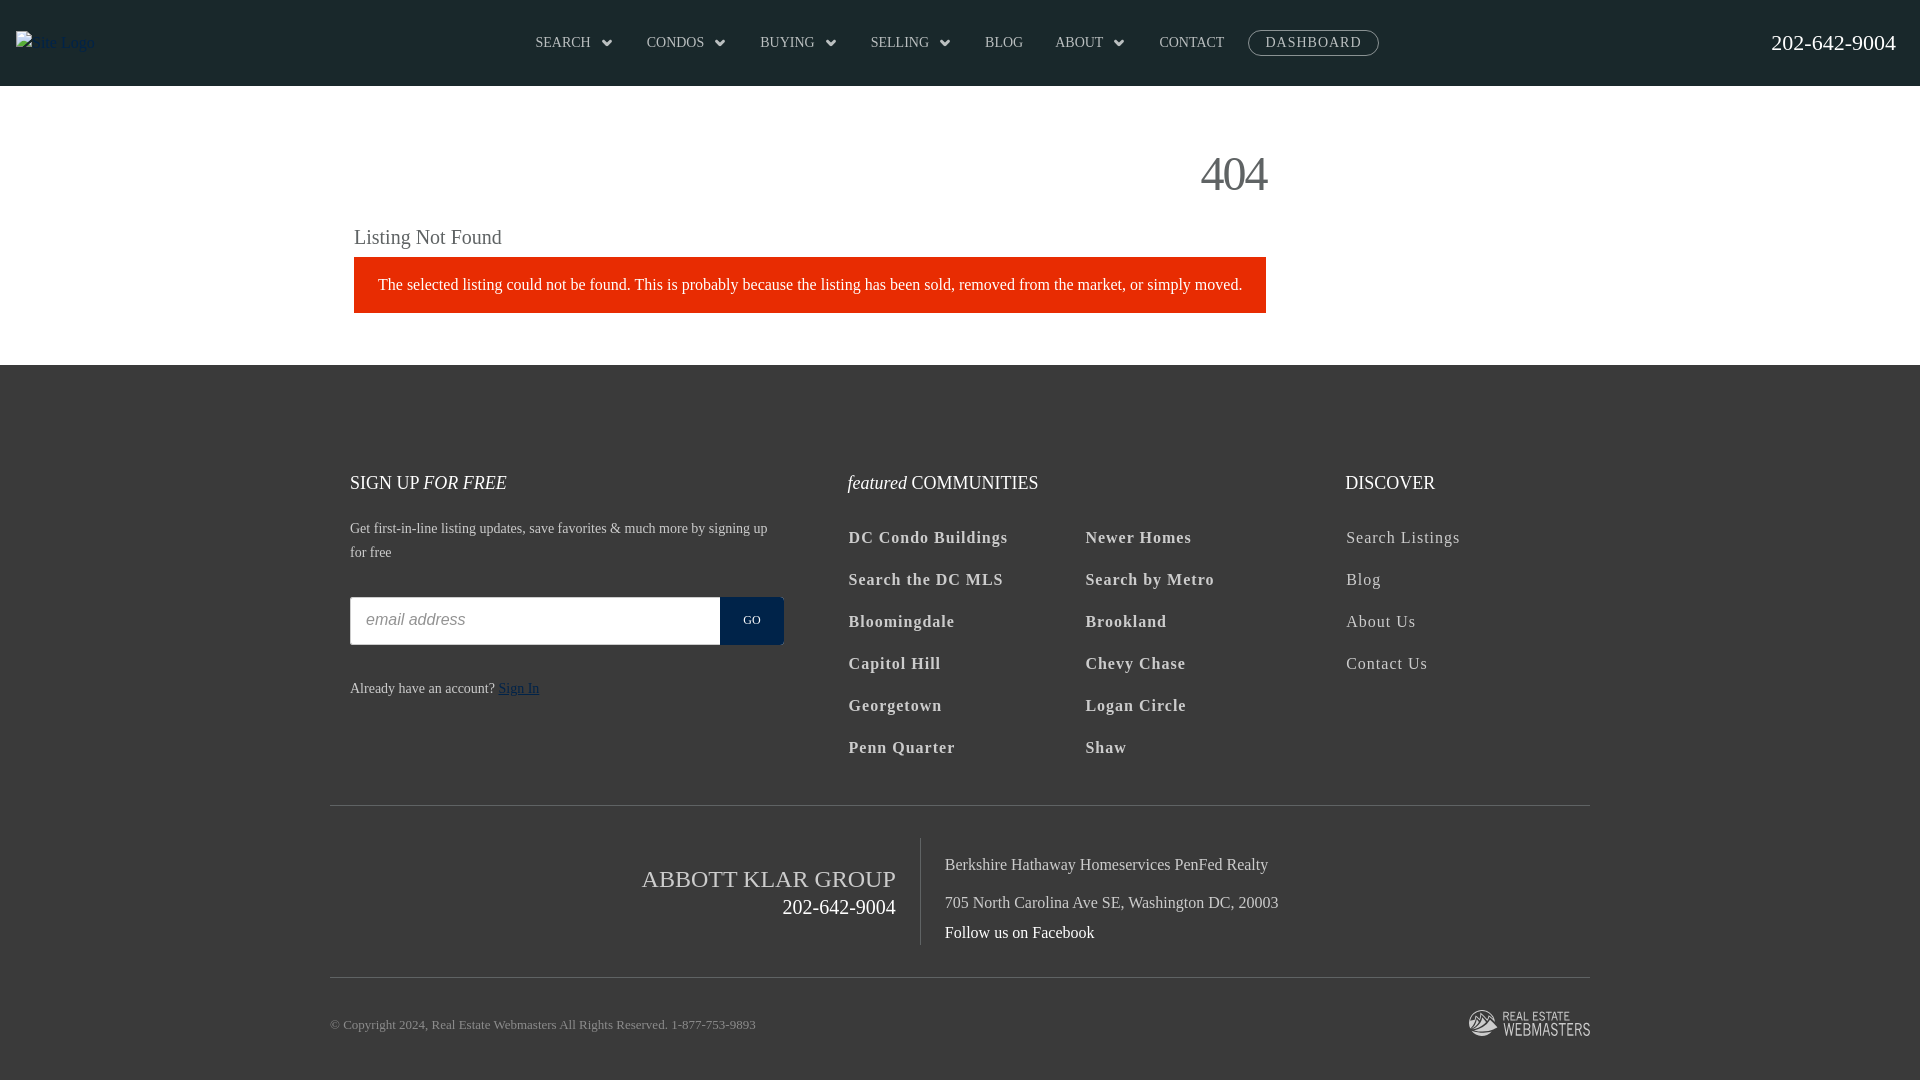  Describe the element at coordinates (966, 705) in the screenshot. I see `Georgetown` at that location.